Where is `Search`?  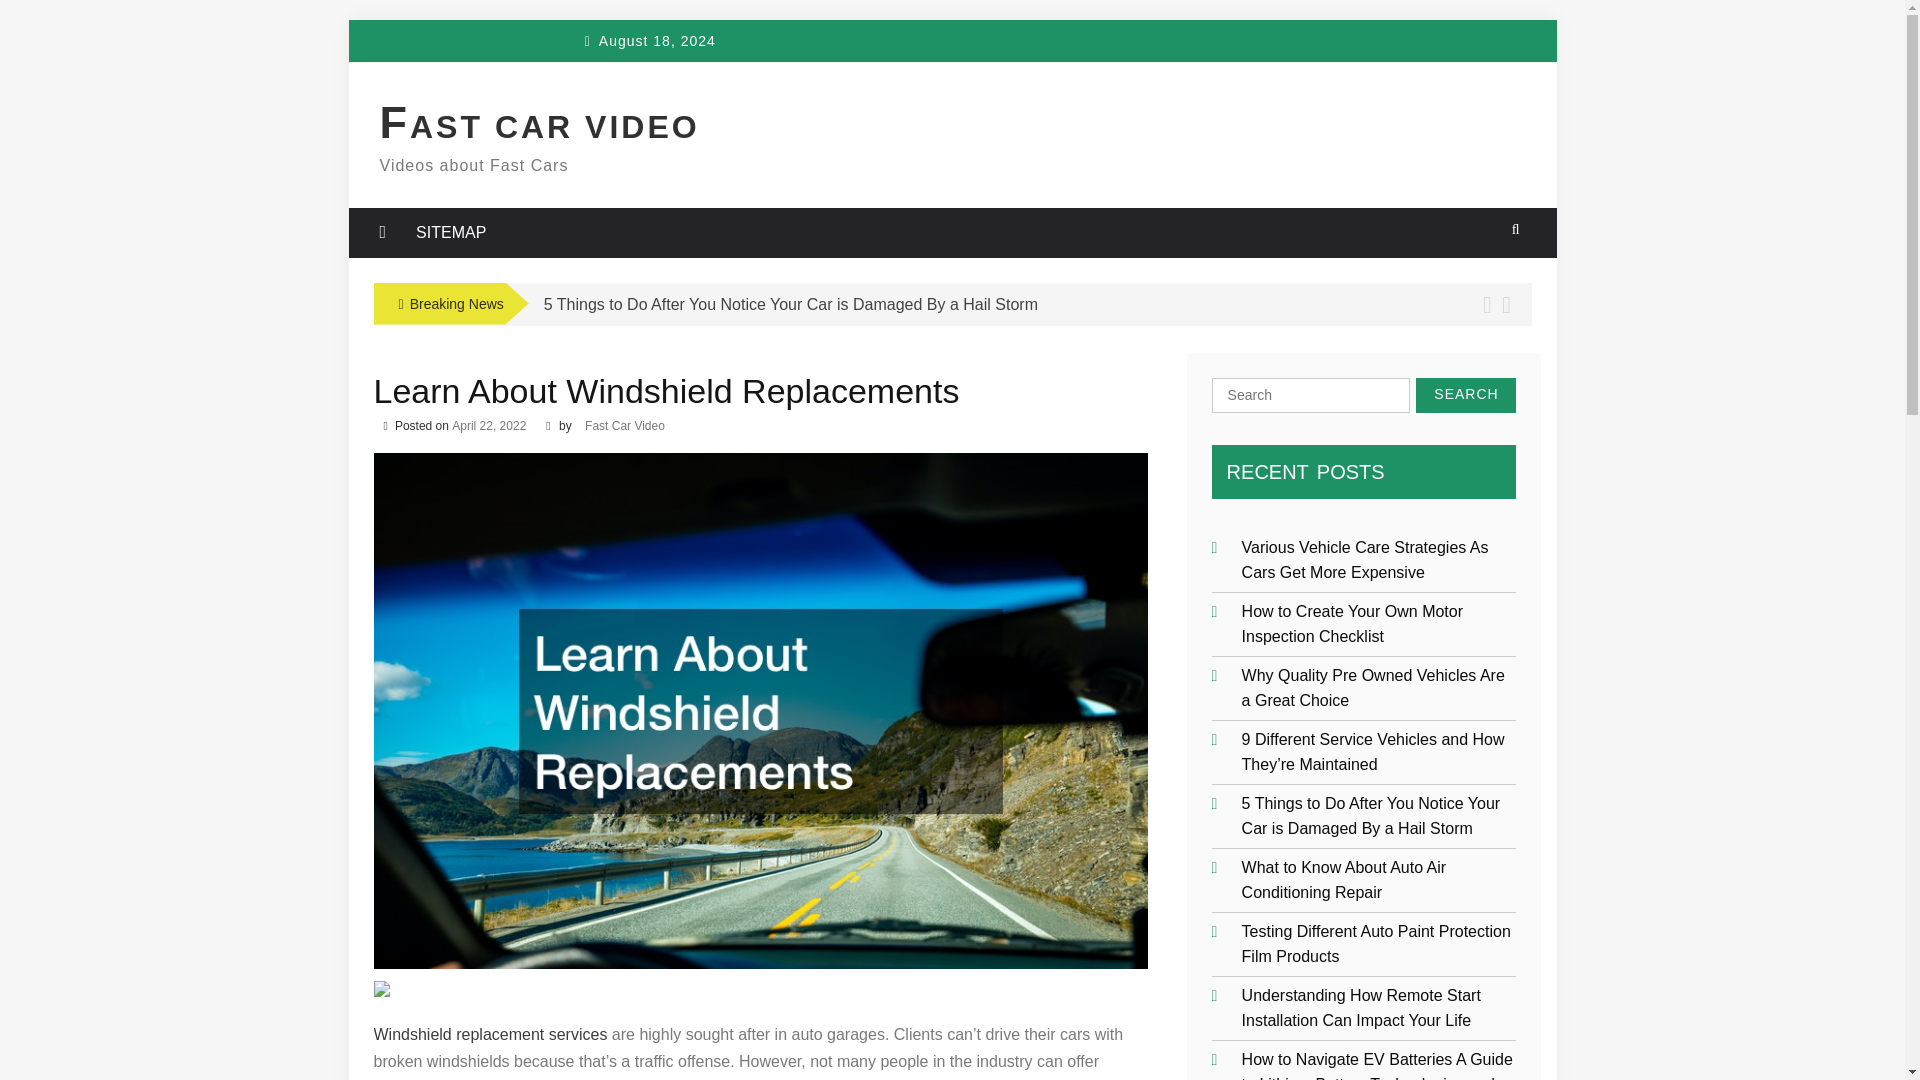
Search is located at coordinates (1466, 395).